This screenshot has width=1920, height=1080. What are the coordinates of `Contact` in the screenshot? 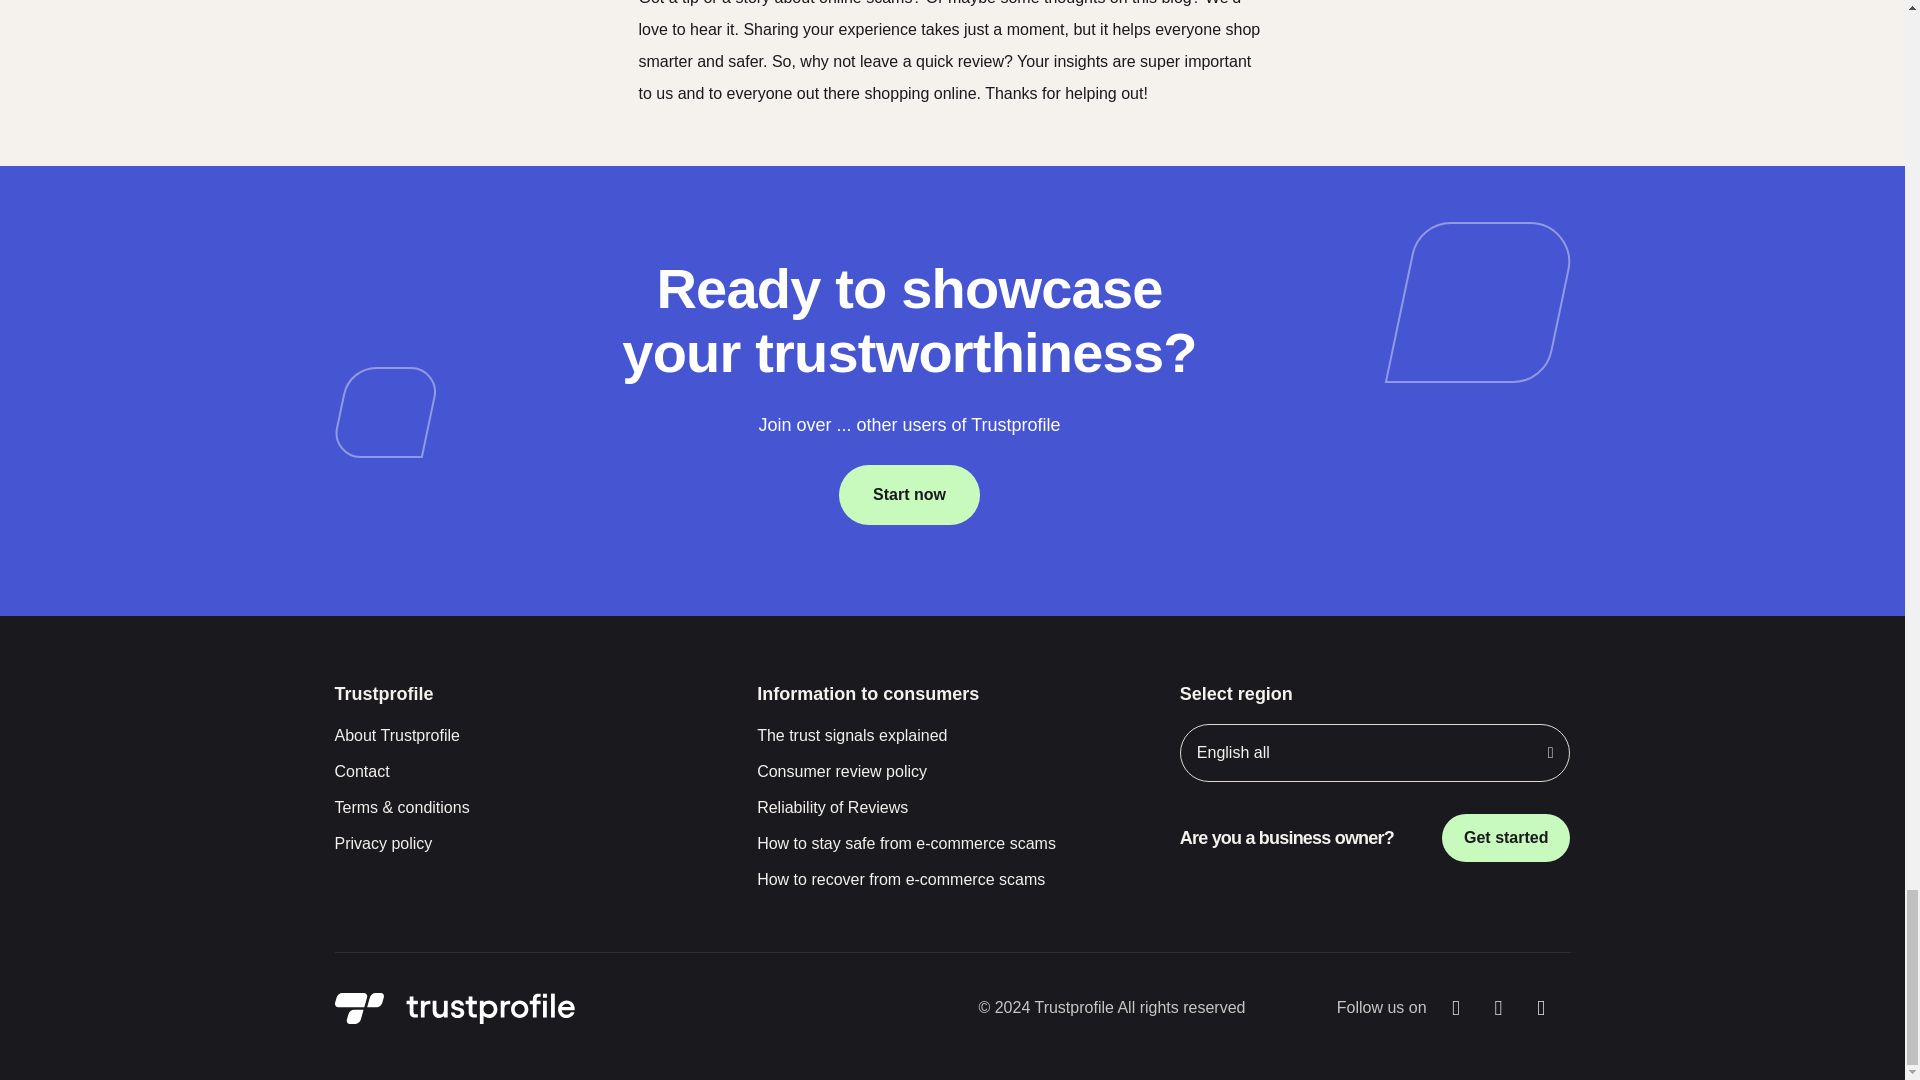 It's located at (530, 772).